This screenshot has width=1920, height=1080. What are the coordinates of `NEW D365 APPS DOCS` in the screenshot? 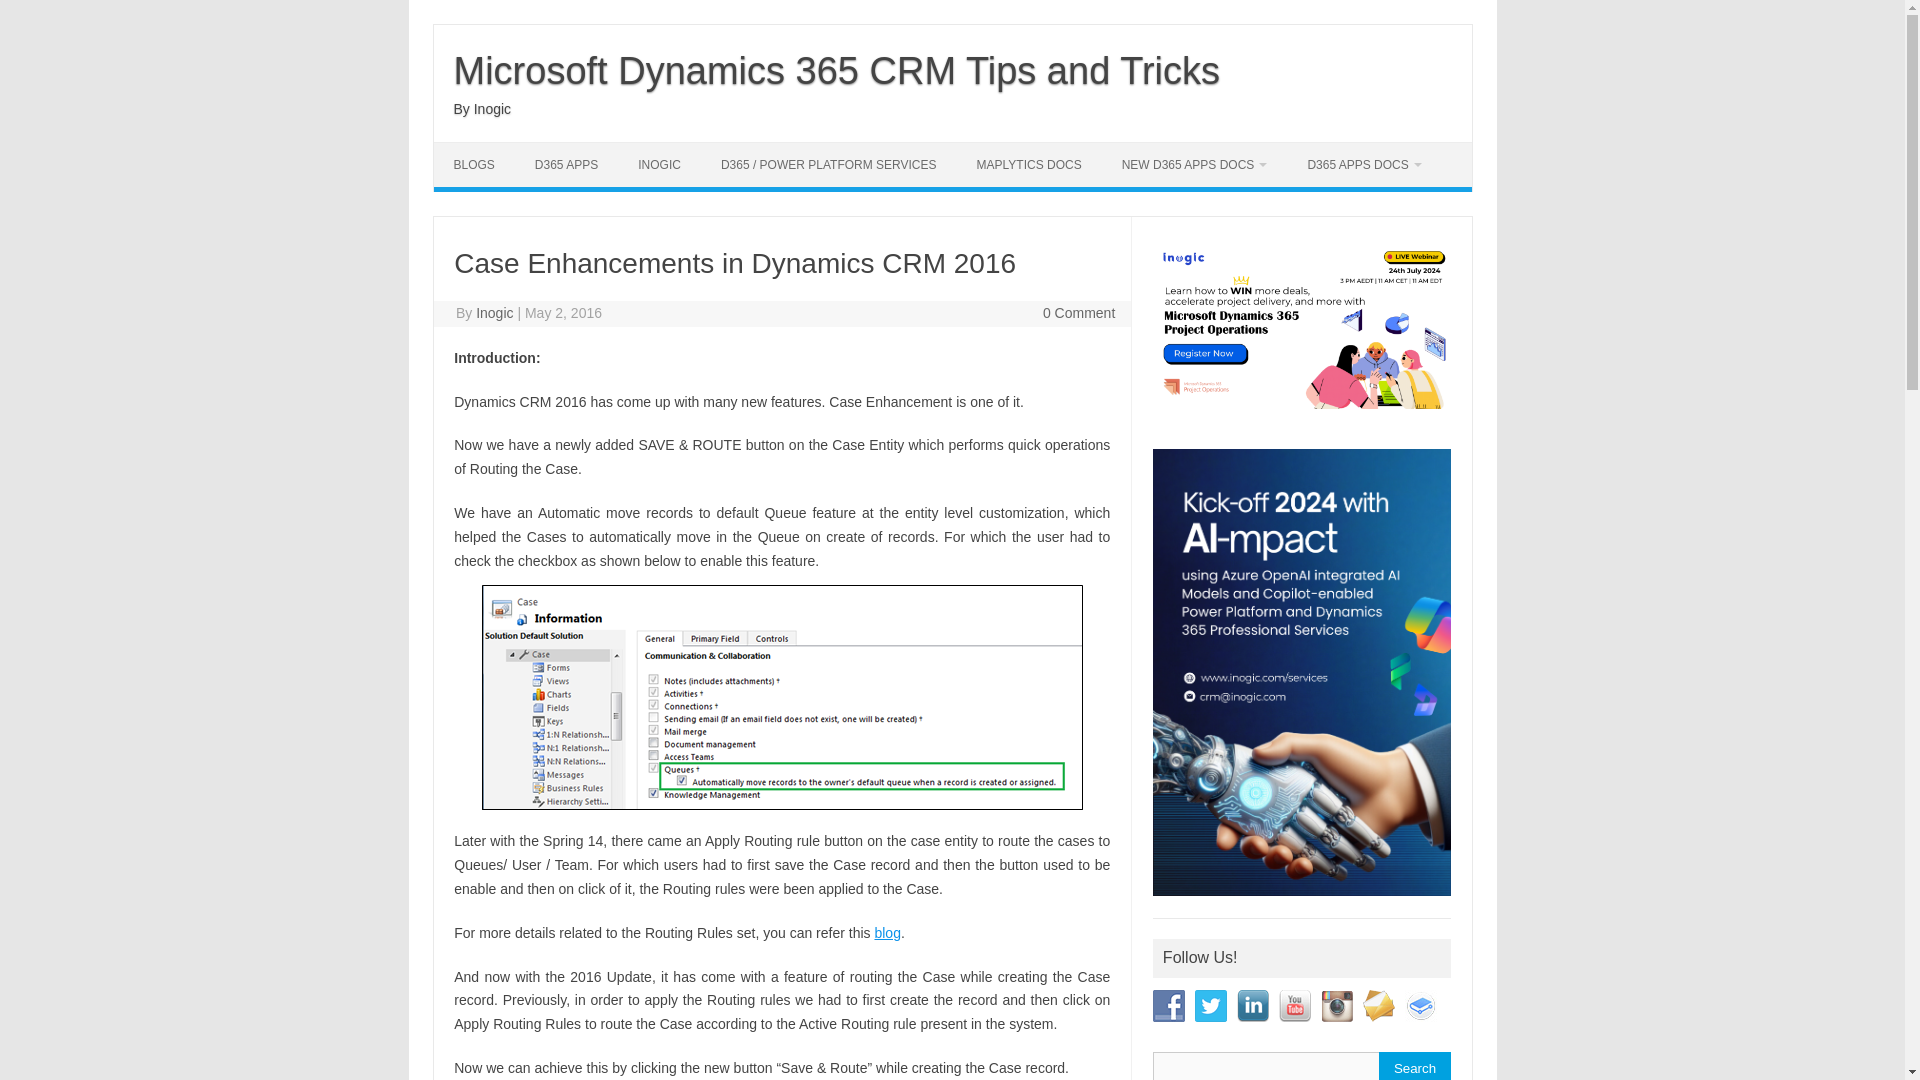 It's located at (1195, 164).